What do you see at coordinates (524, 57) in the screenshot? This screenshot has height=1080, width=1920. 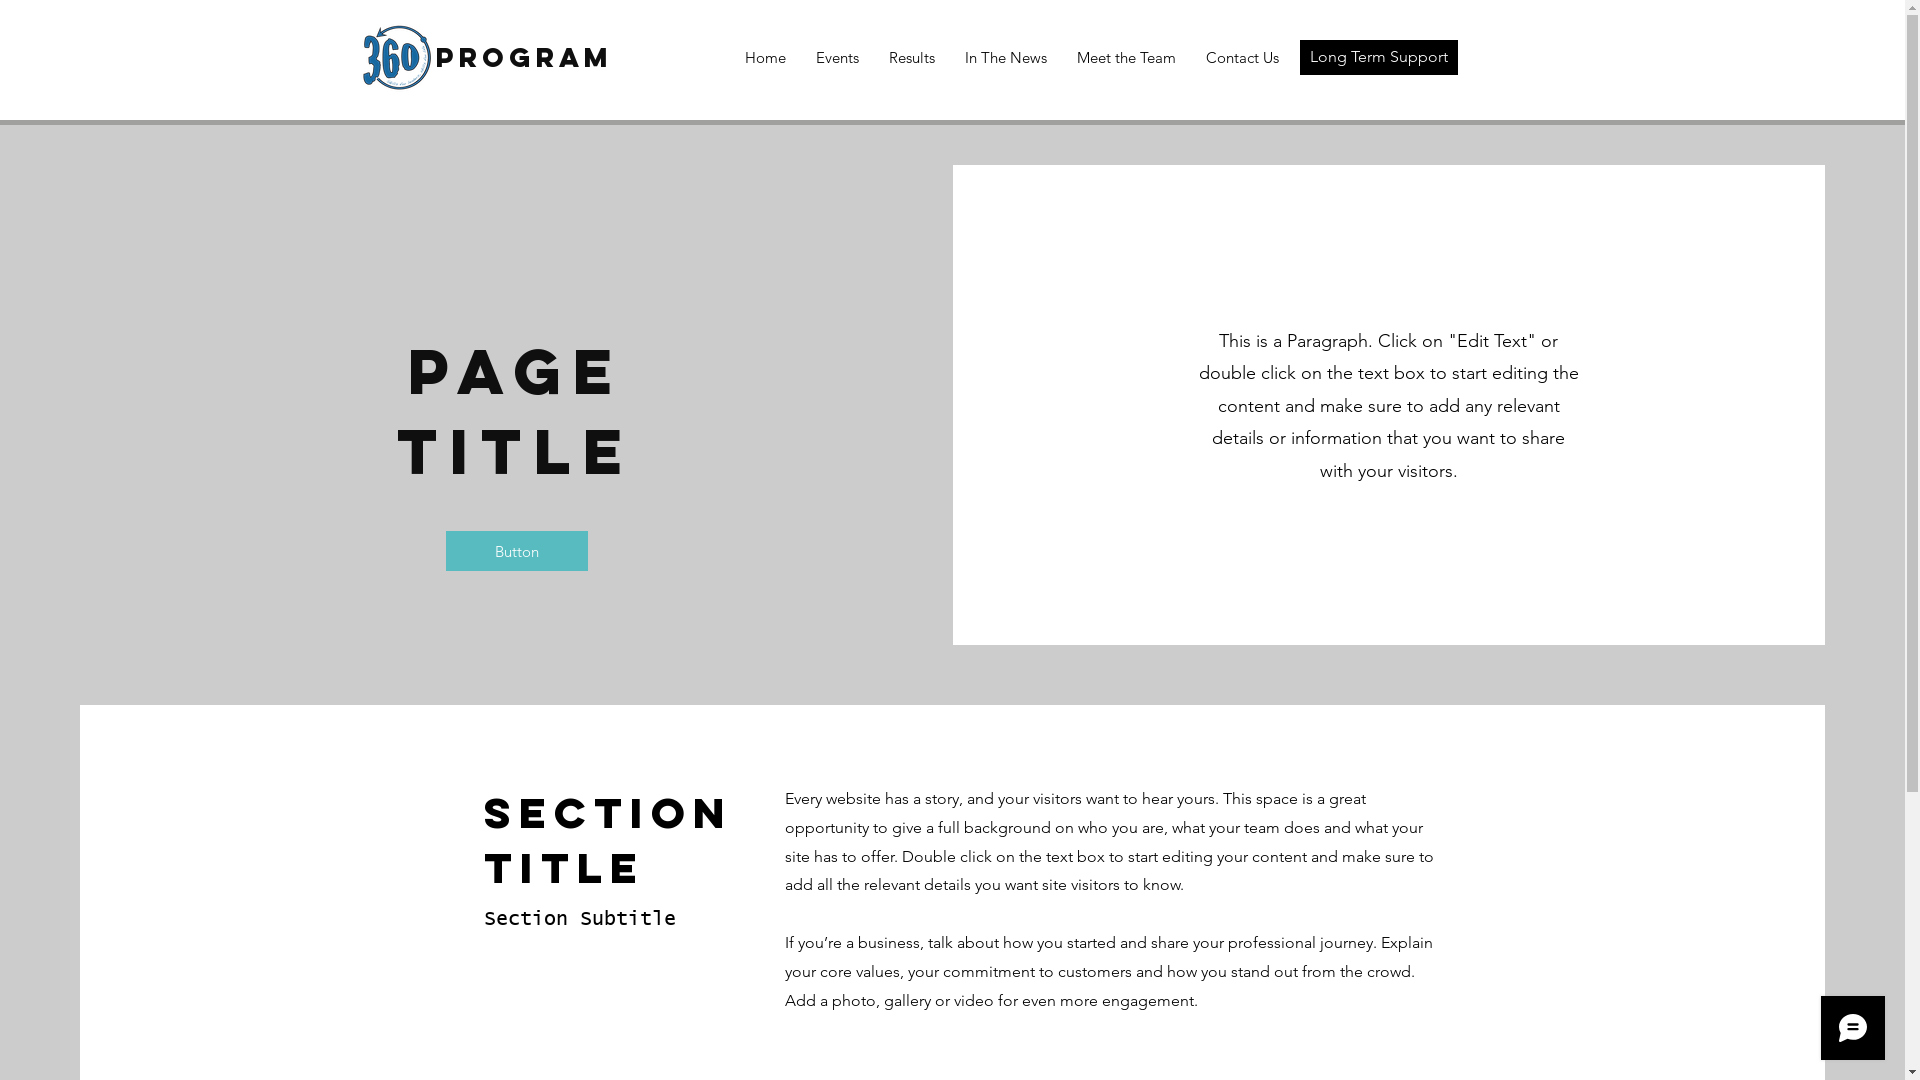 I see `PROGRAM` at bounding box center [524, 57].